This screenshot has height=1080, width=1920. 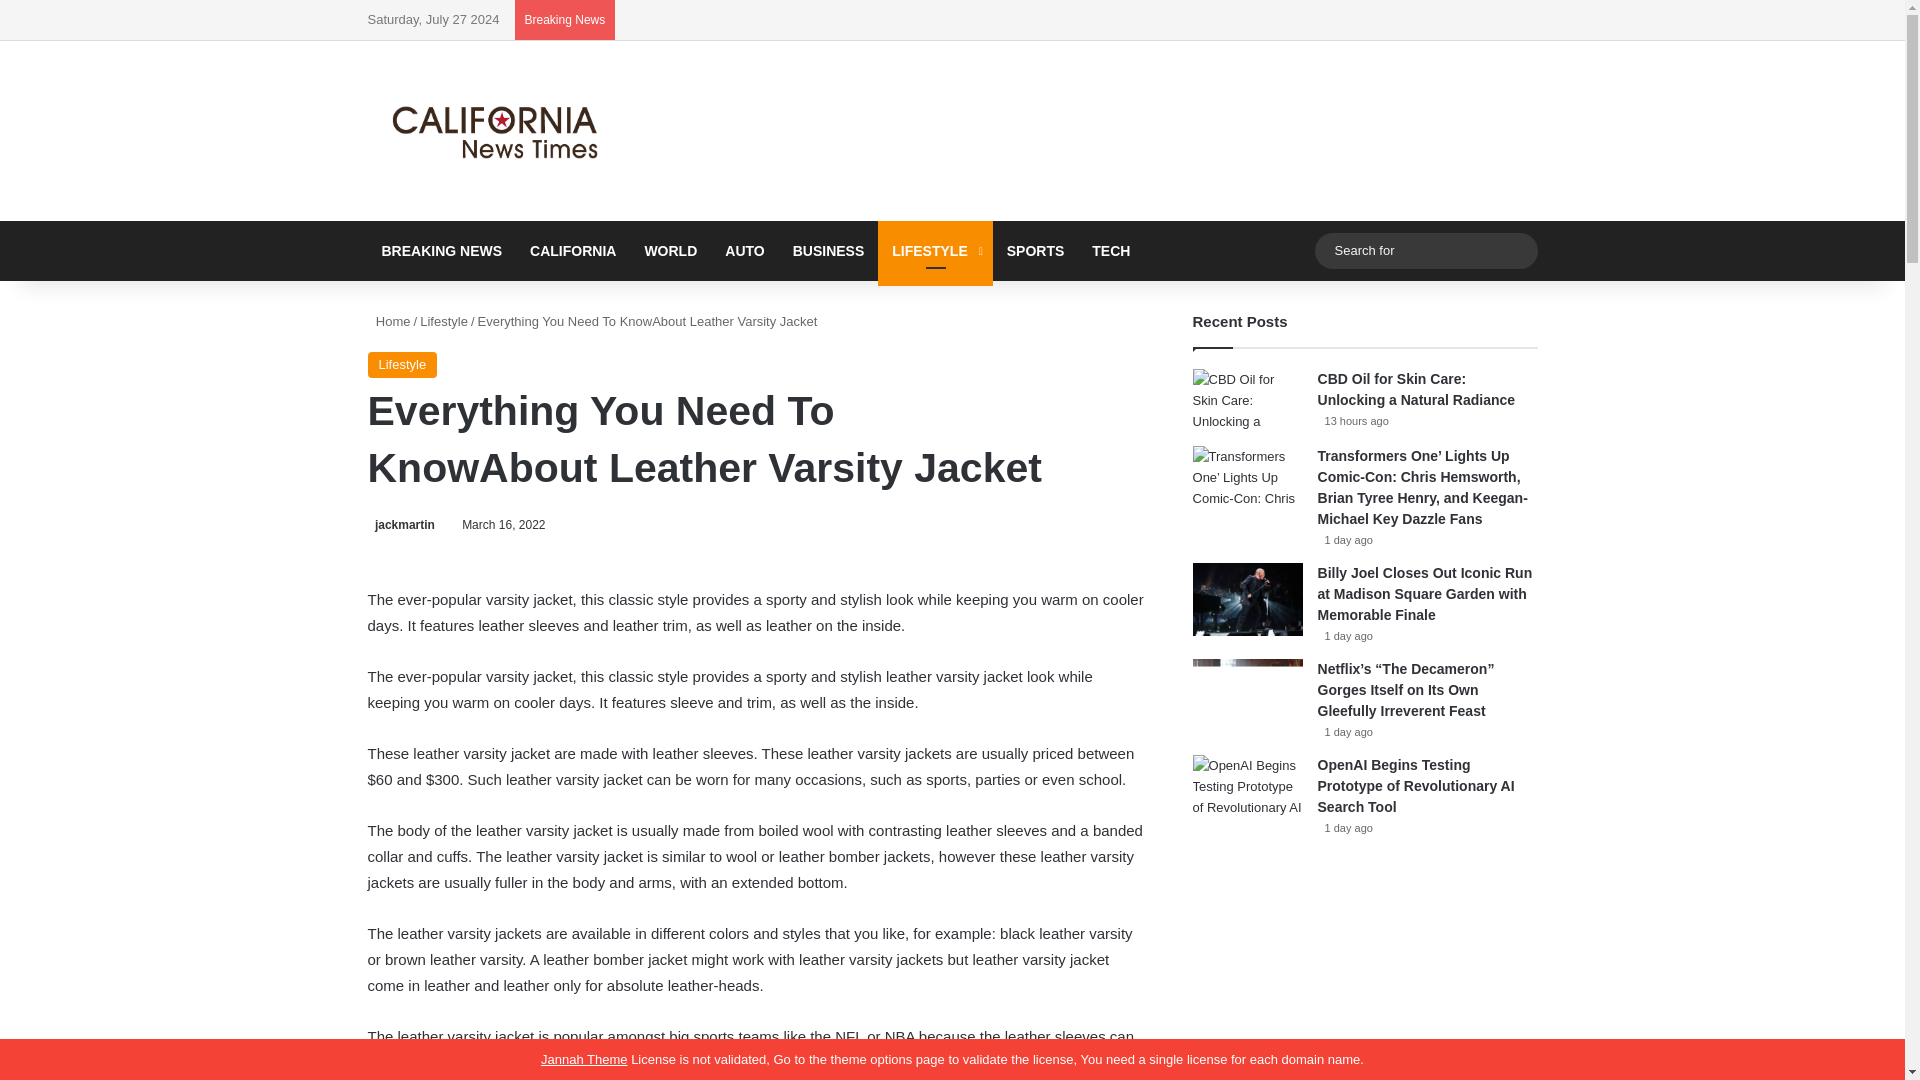 I want to click on Lifestyle, so click(x=444, y=322).